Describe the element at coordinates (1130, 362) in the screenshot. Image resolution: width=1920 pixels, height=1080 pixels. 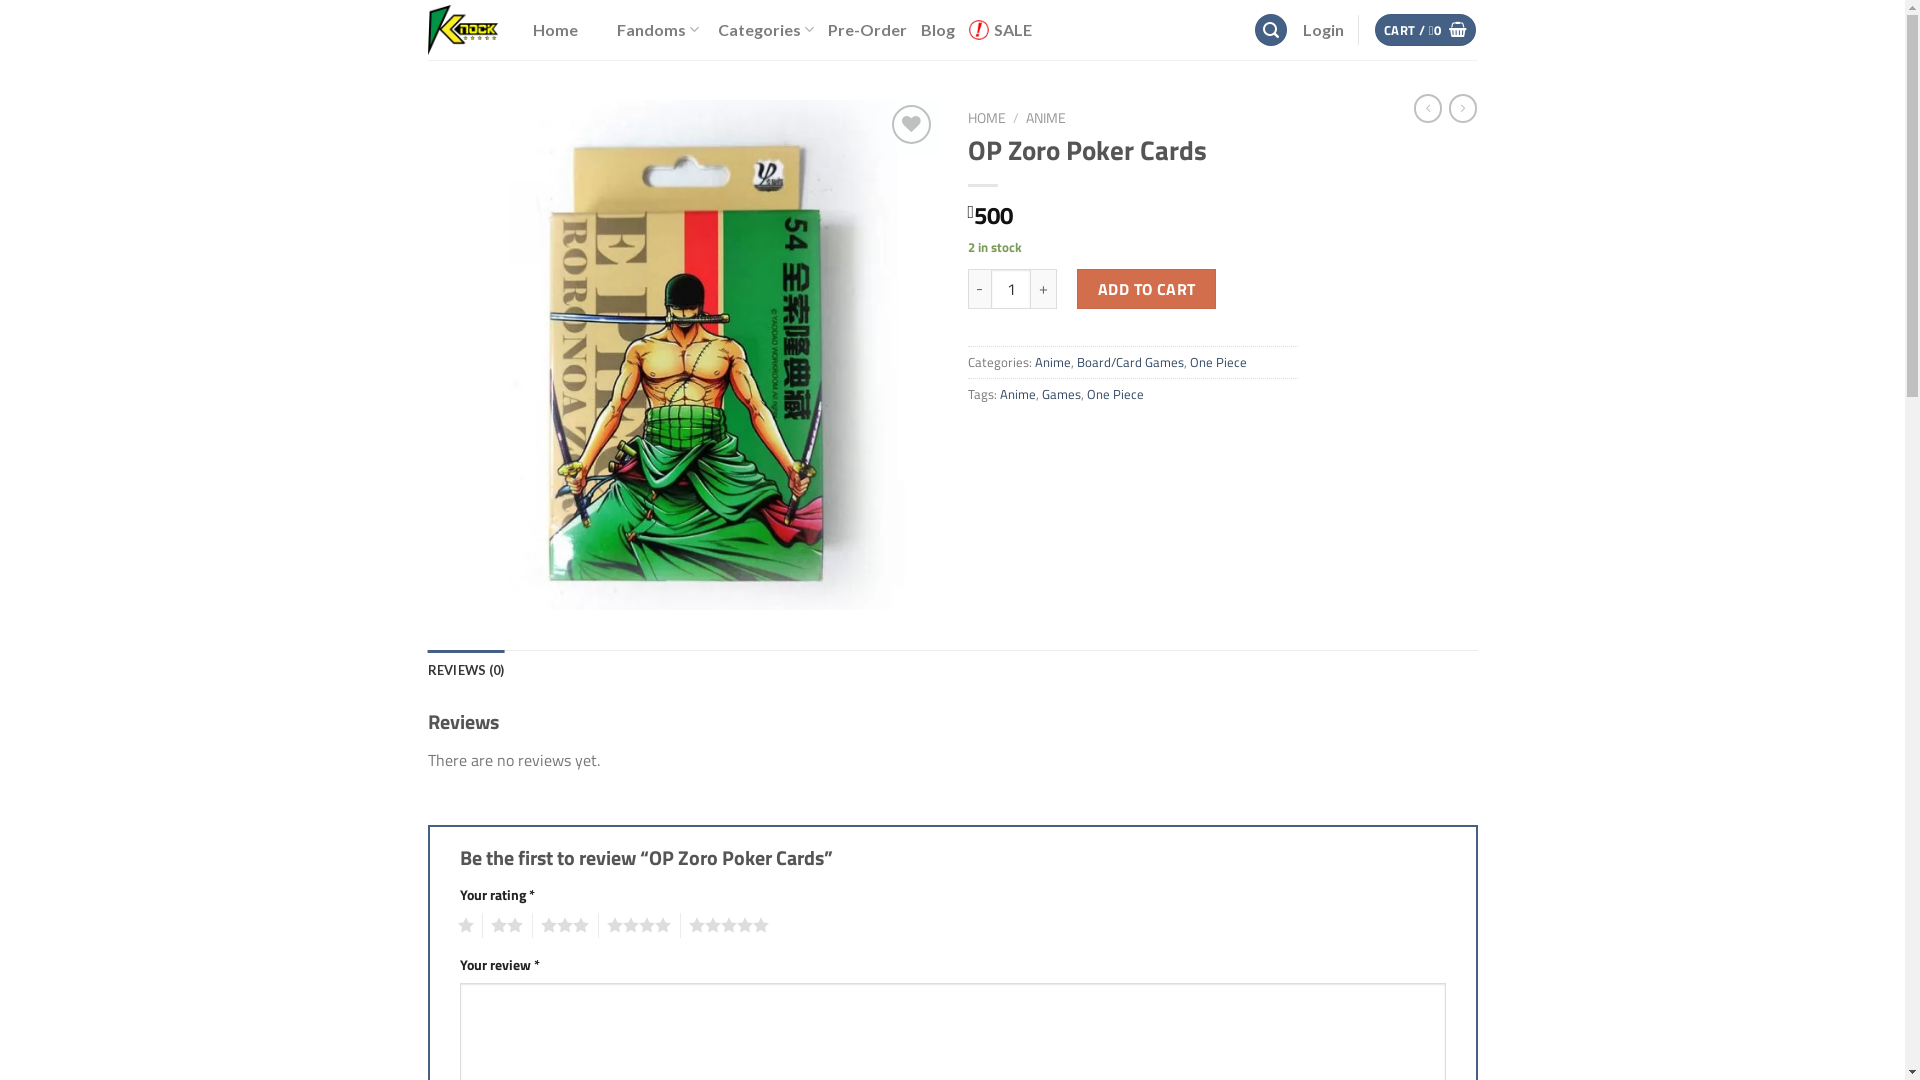
I see `Board/Card Games` at that location.